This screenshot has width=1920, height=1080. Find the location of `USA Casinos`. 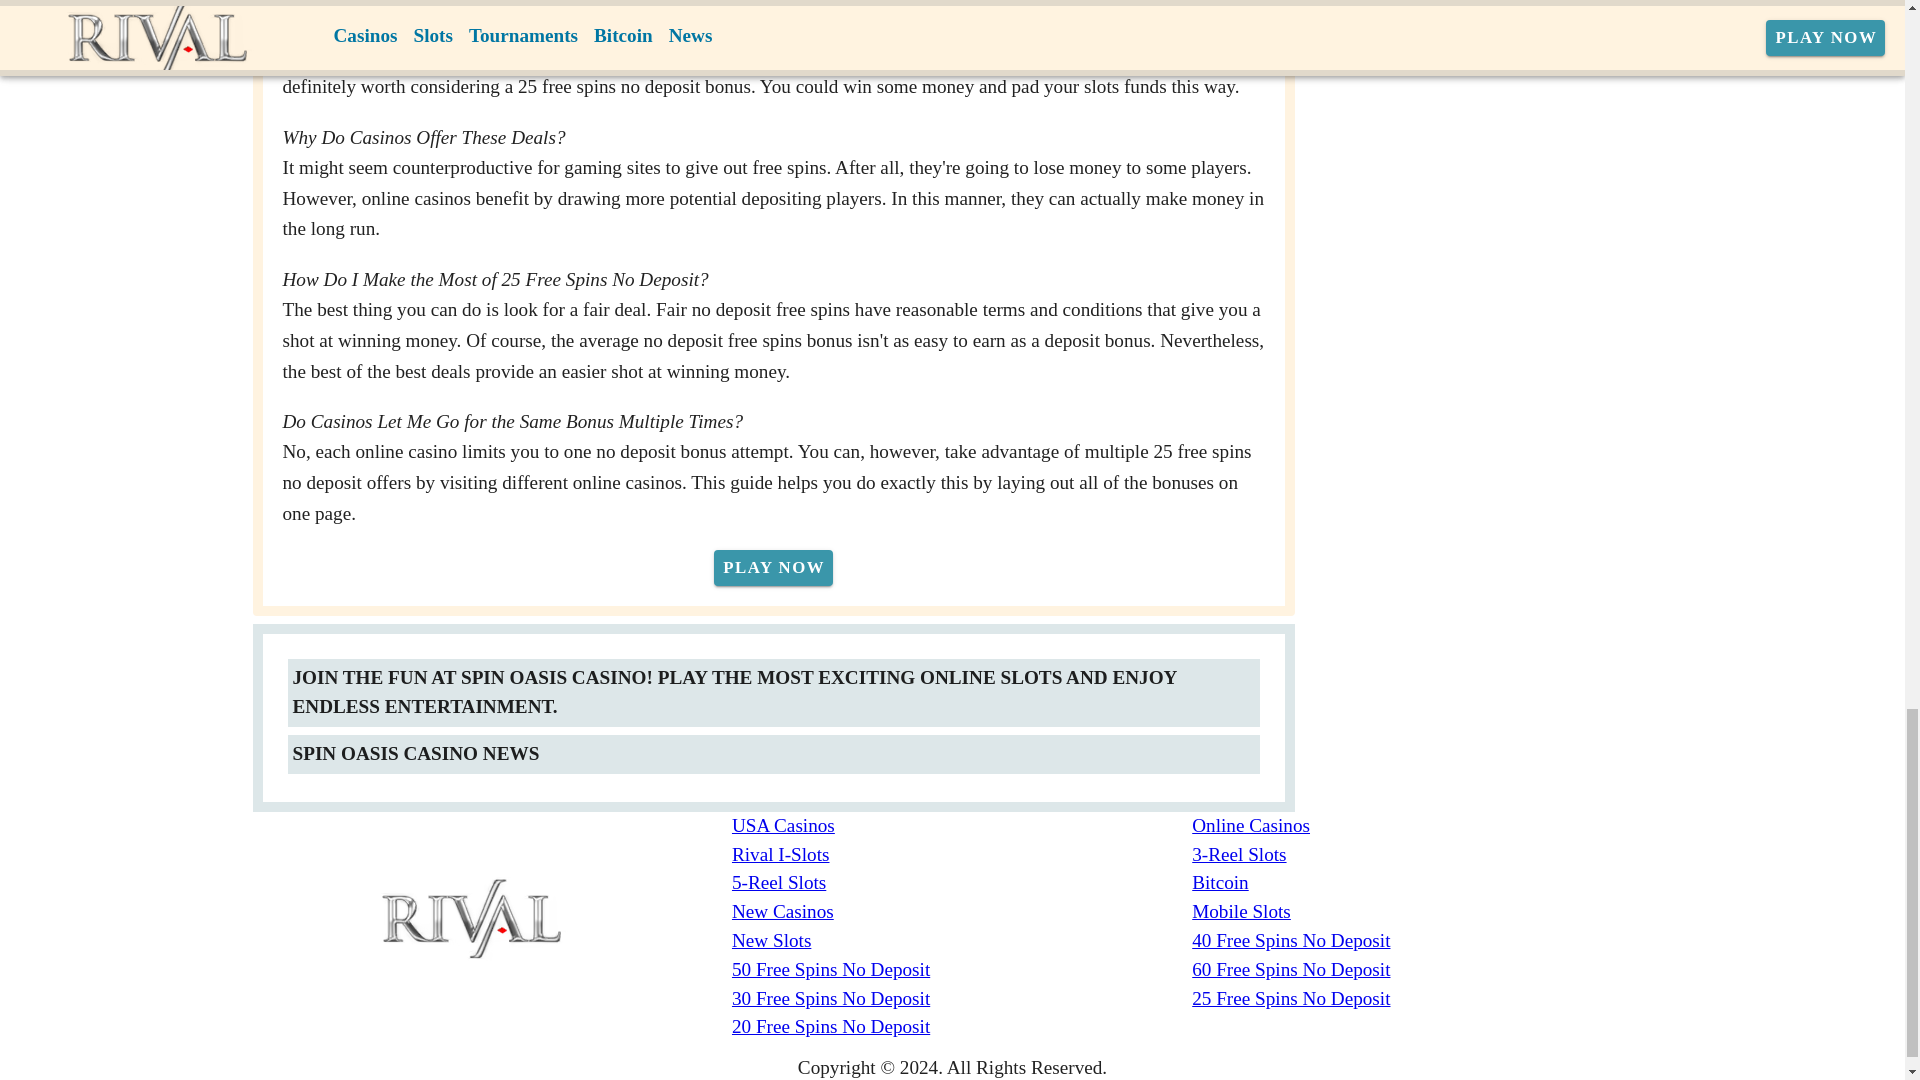

USA Casinos is located at coordinates (962, 826).